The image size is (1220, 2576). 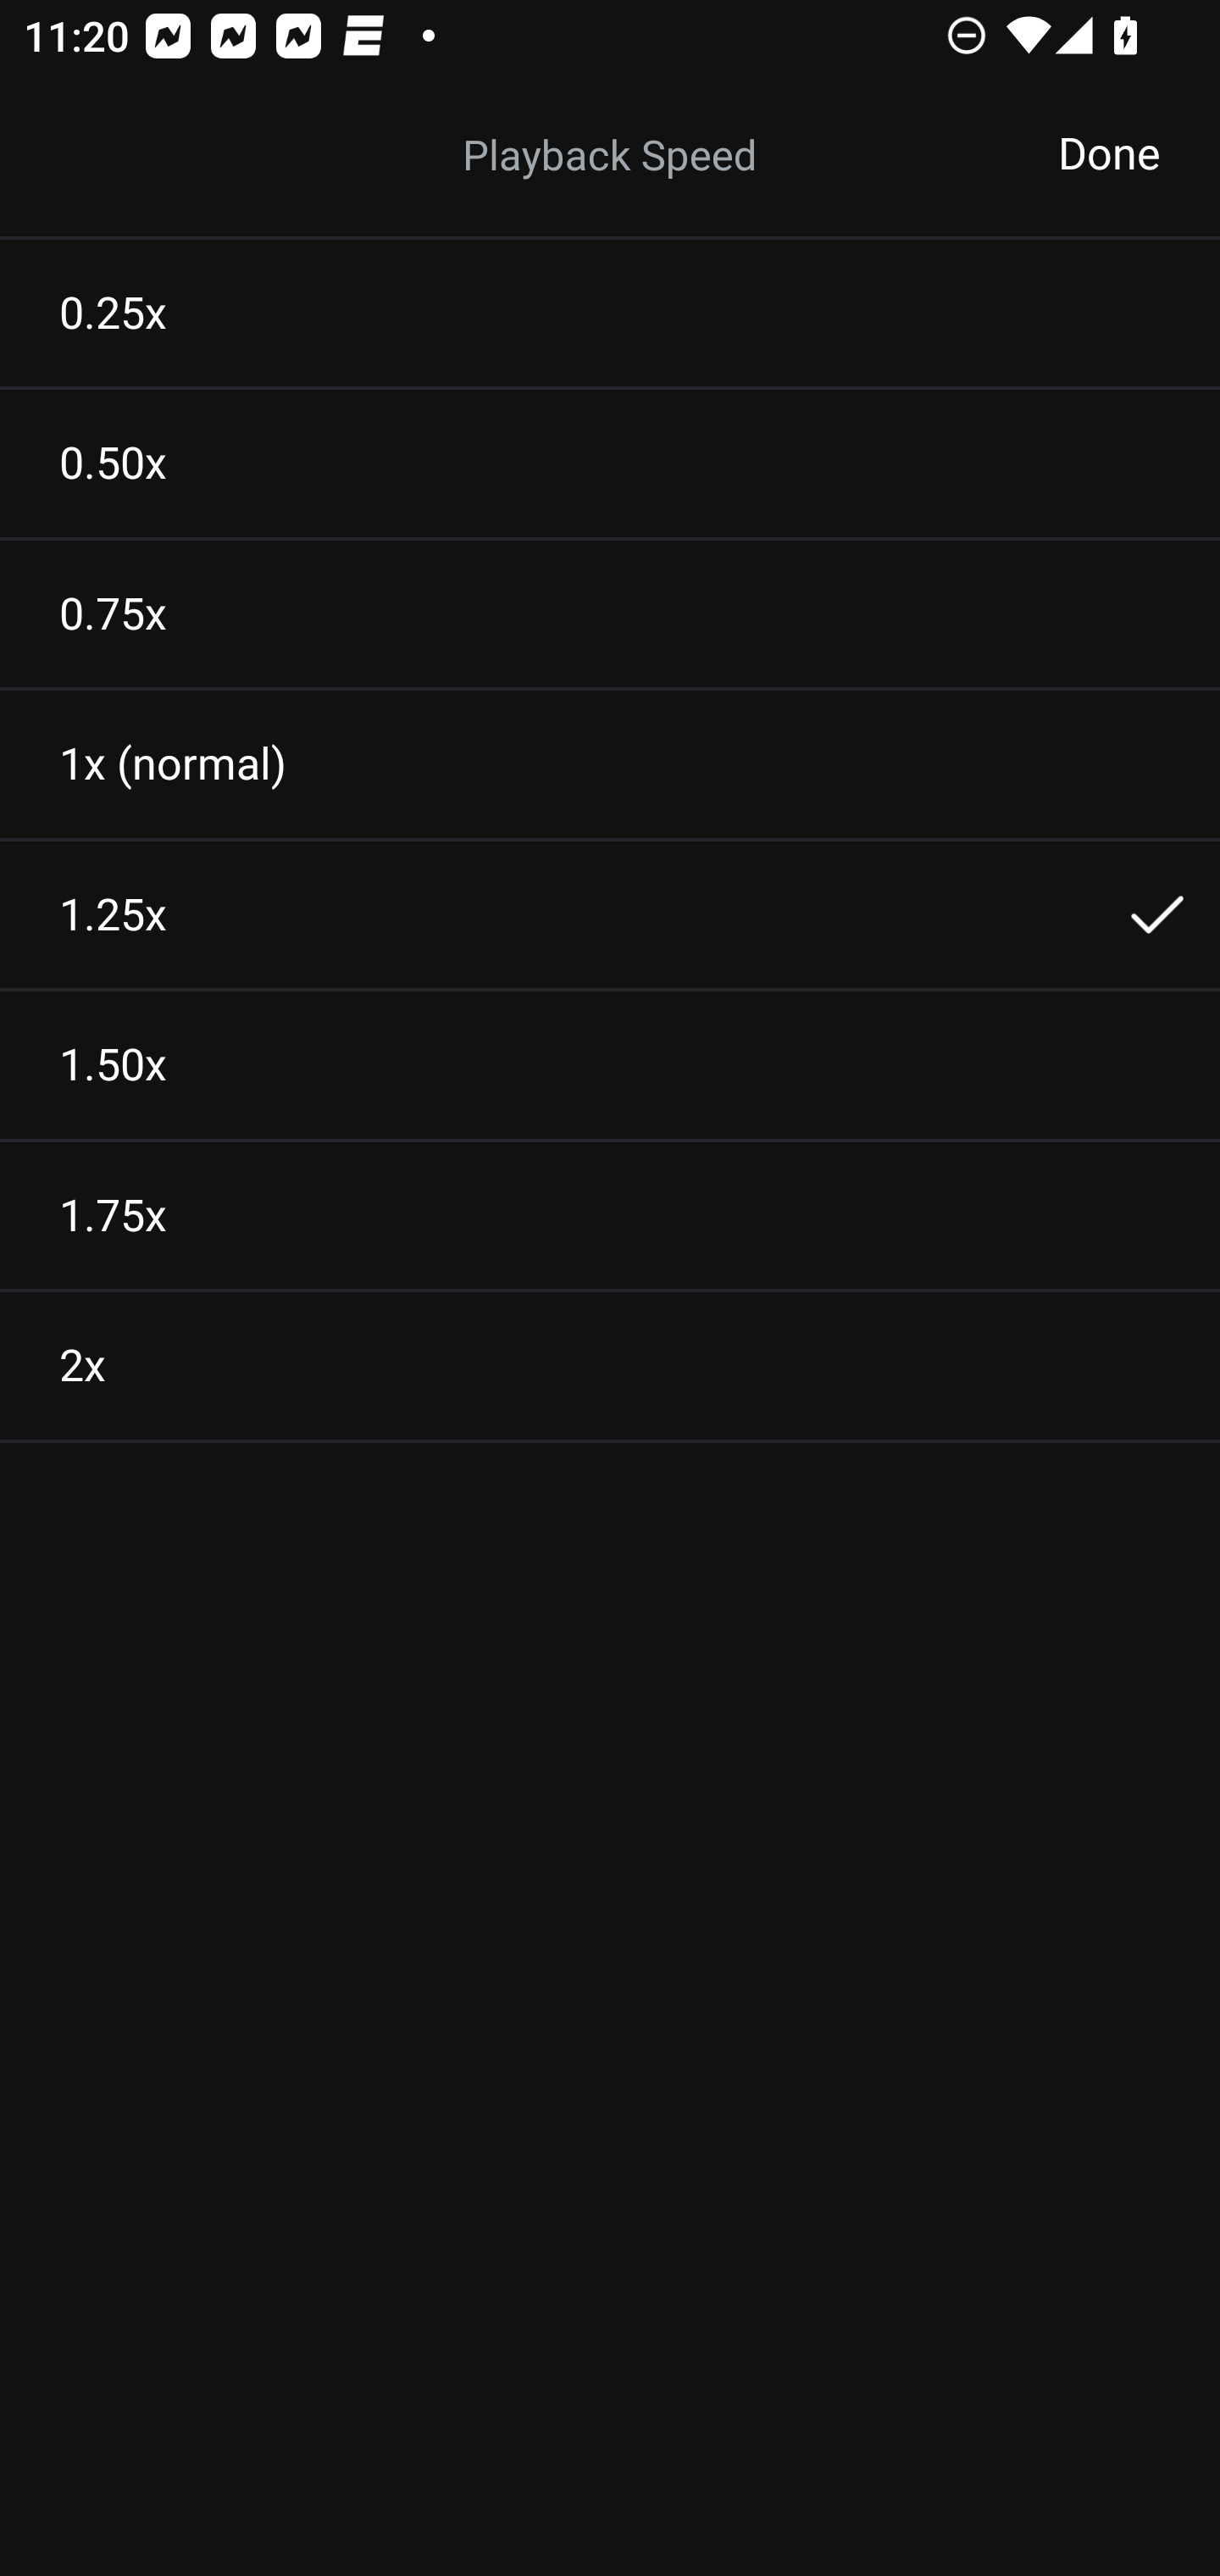 What do you see at coordinates (610, 154) in the screenshot?
I see `Listening` at bounding box center [610, 154].